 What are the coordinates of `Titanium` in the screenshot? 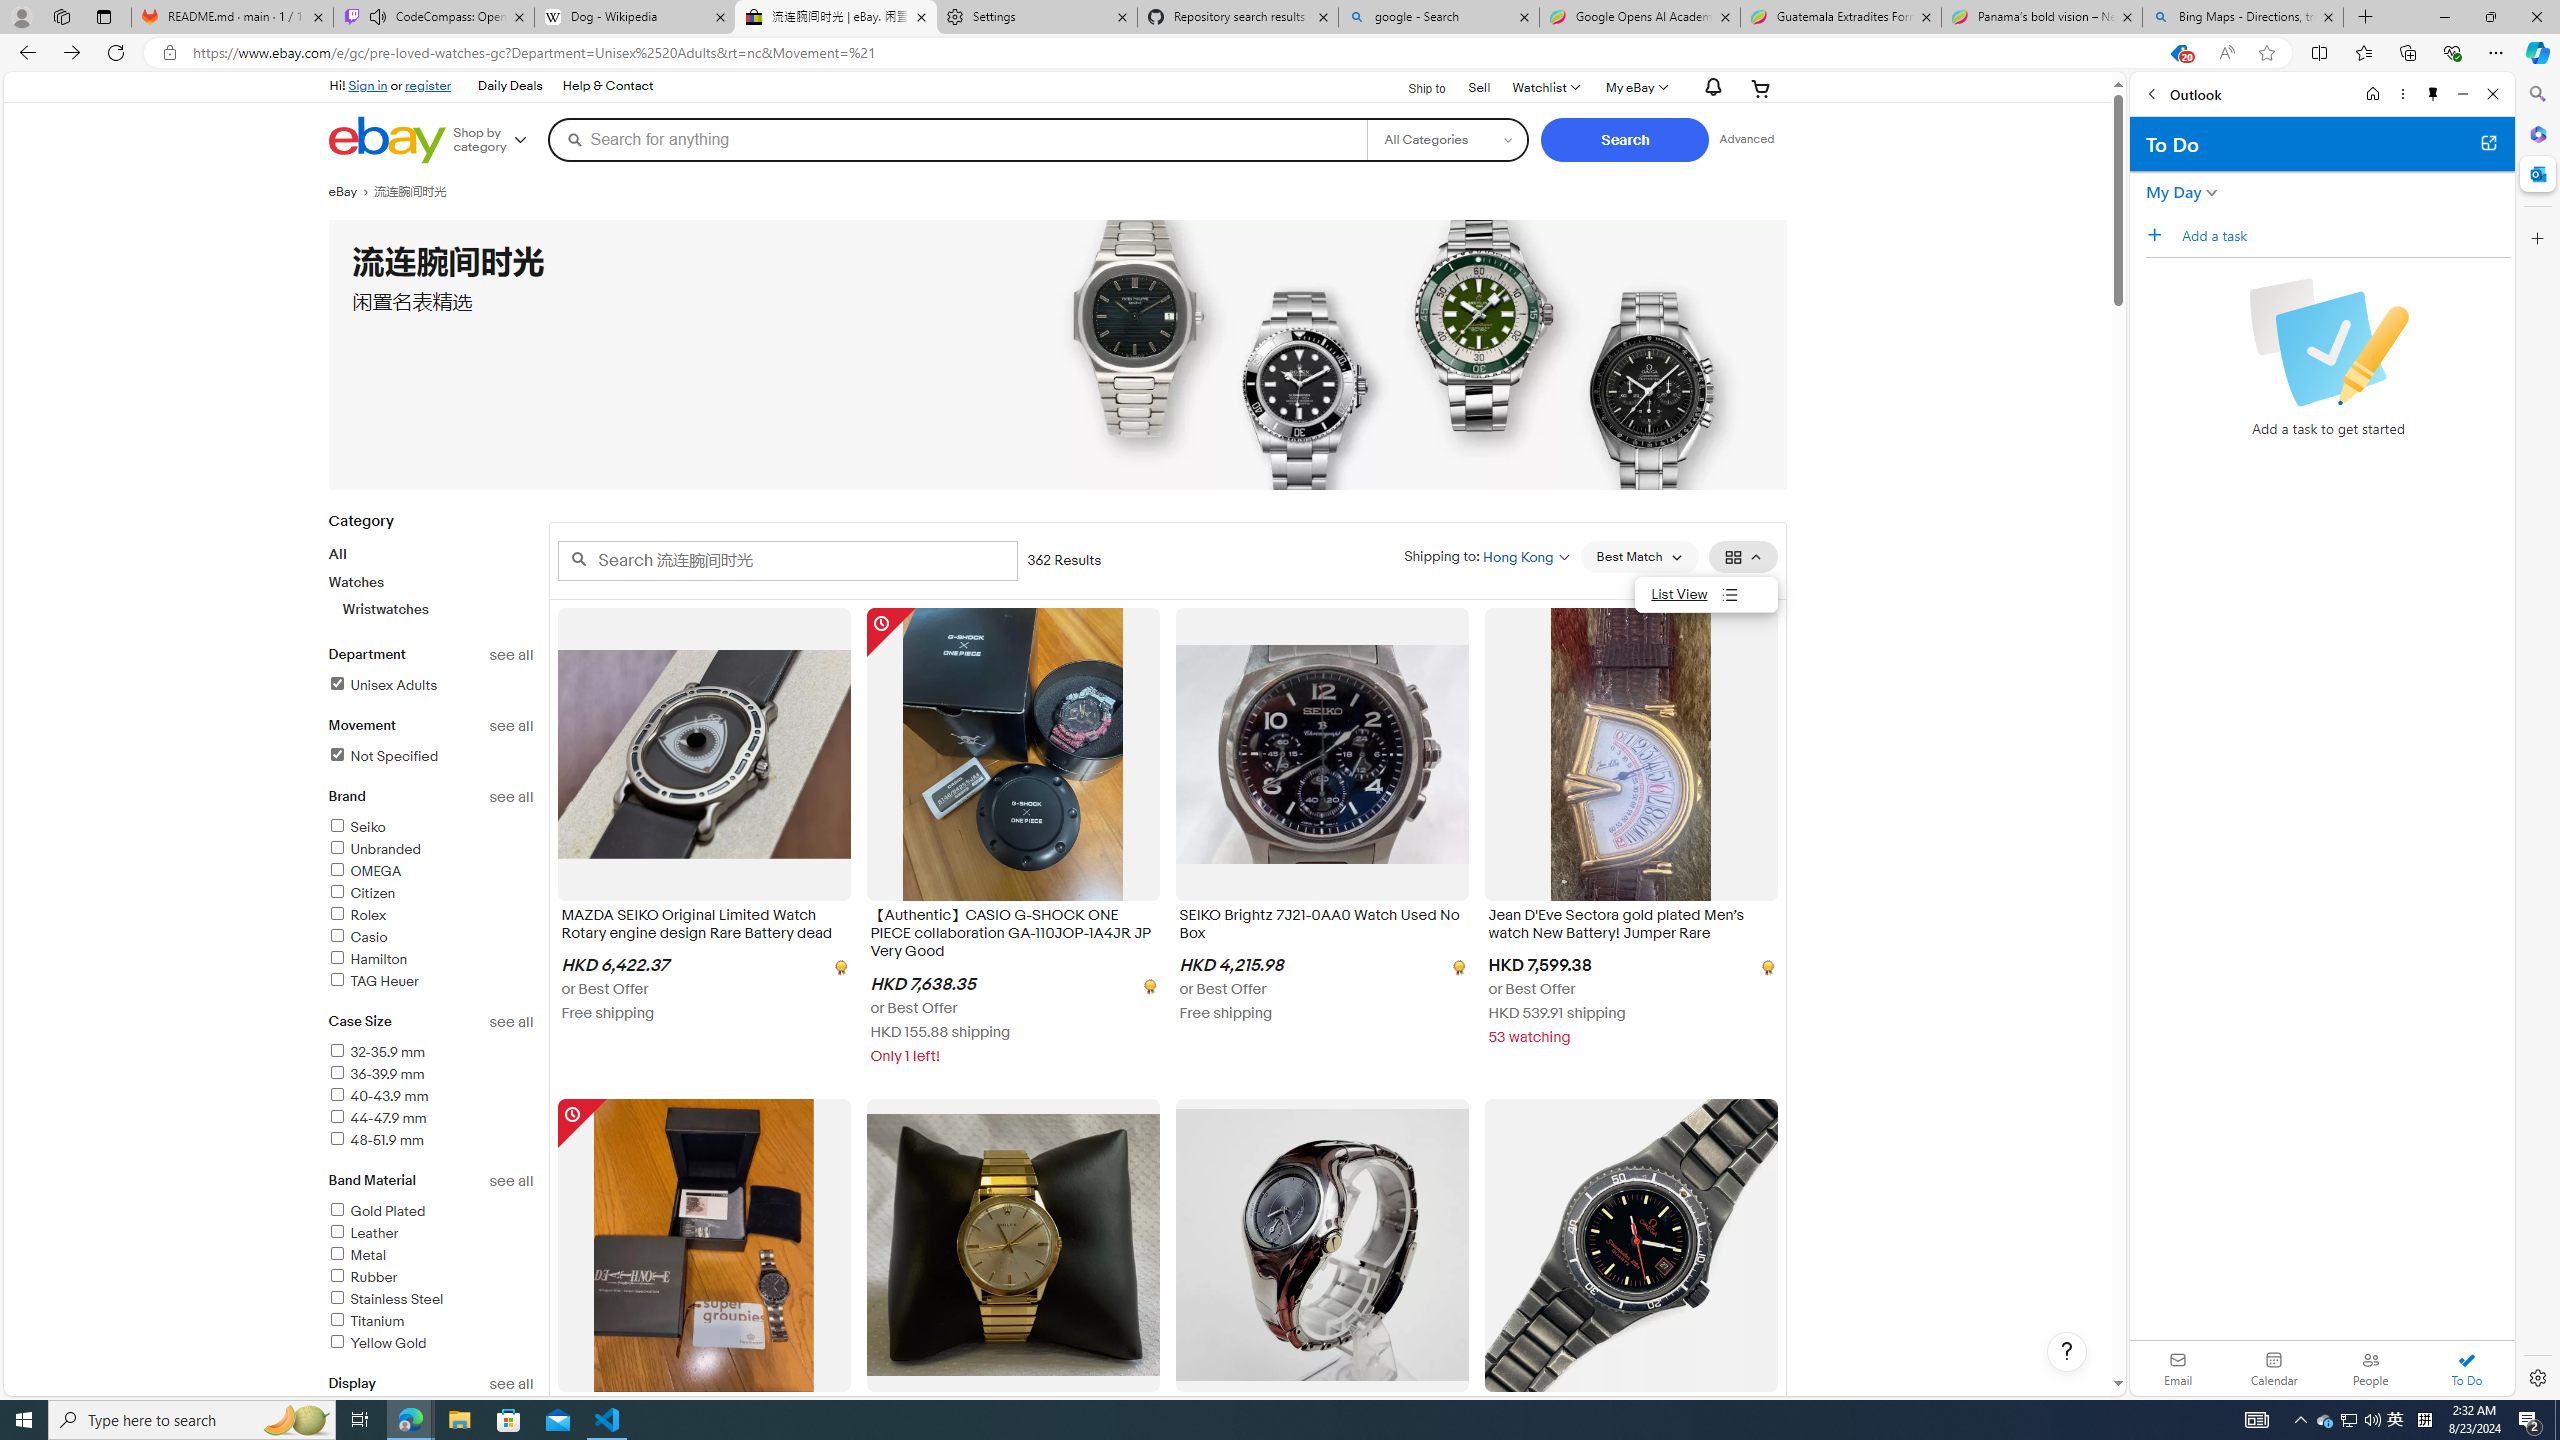 It's located at (366, 1322).